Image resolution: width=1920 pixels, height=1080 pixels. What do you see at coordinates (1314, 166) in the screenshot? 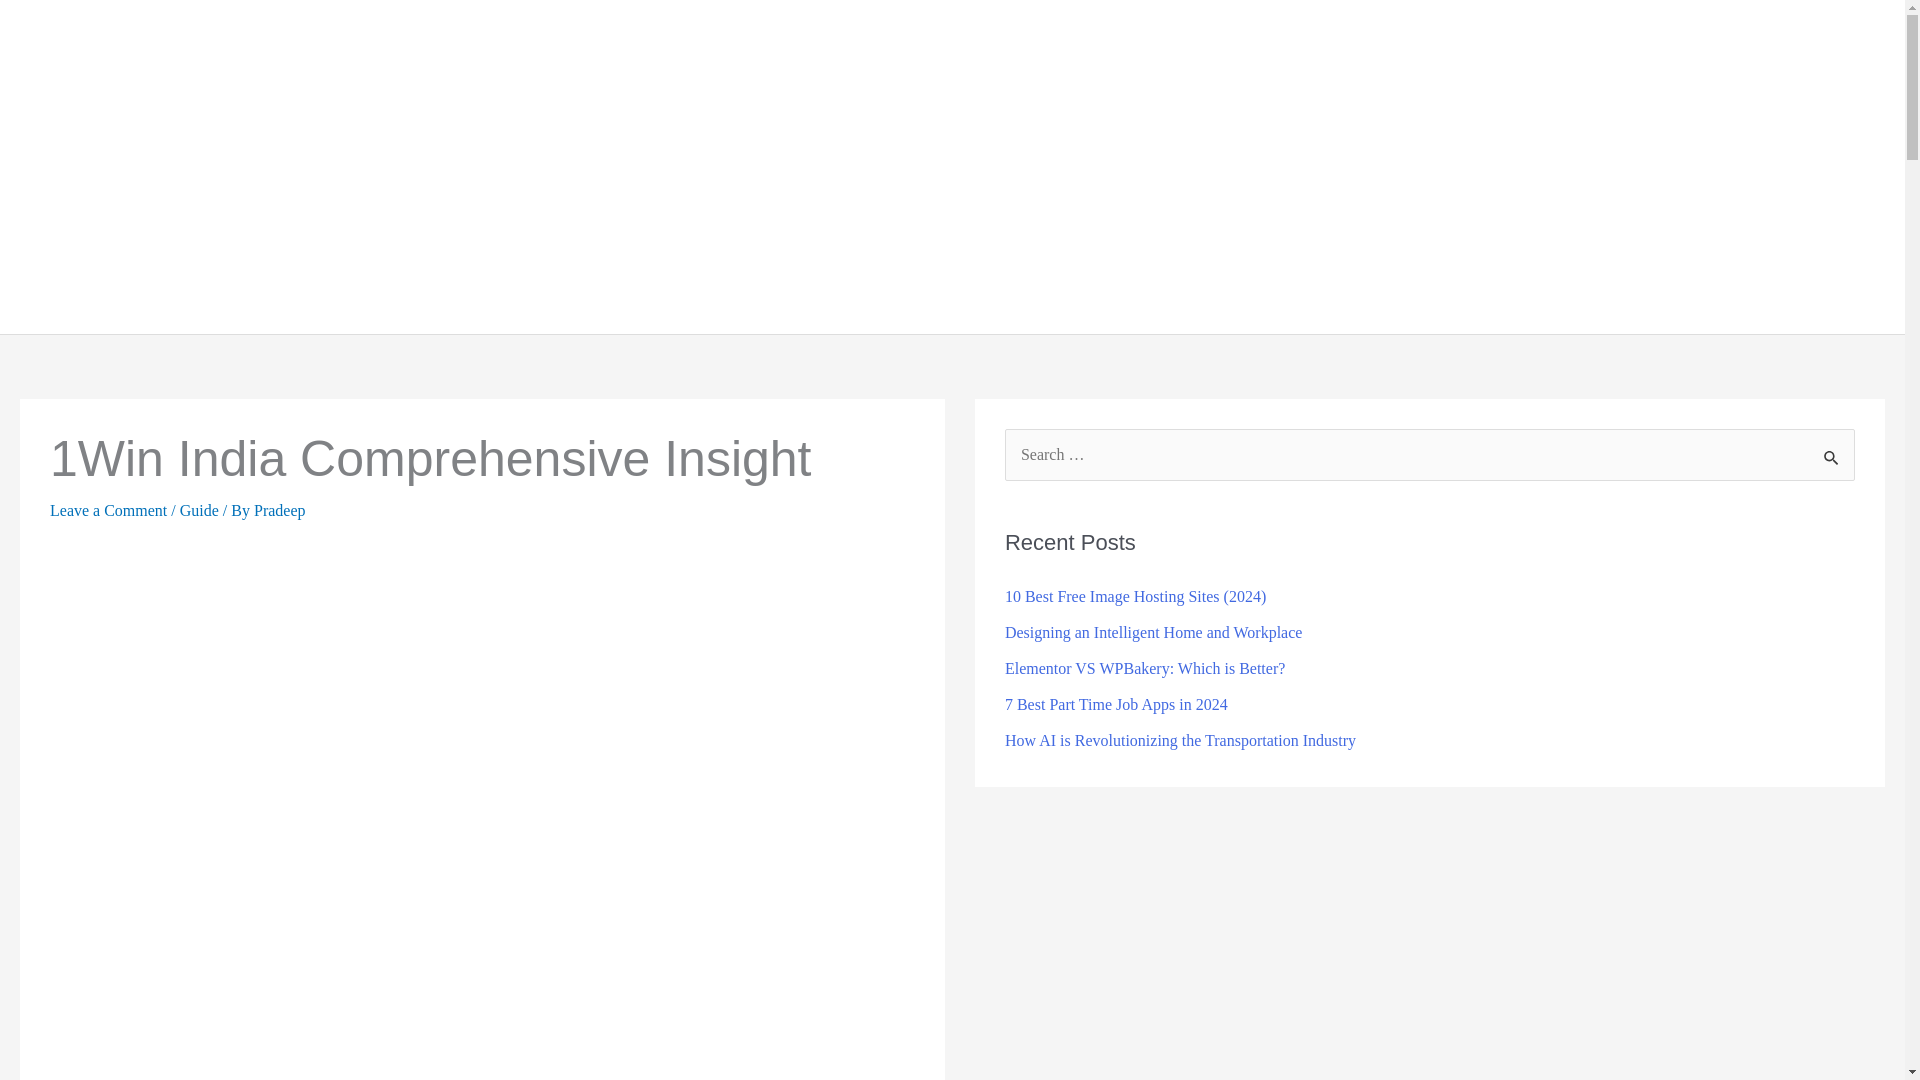
I see `Technology` at bounding box center [1314, 166].